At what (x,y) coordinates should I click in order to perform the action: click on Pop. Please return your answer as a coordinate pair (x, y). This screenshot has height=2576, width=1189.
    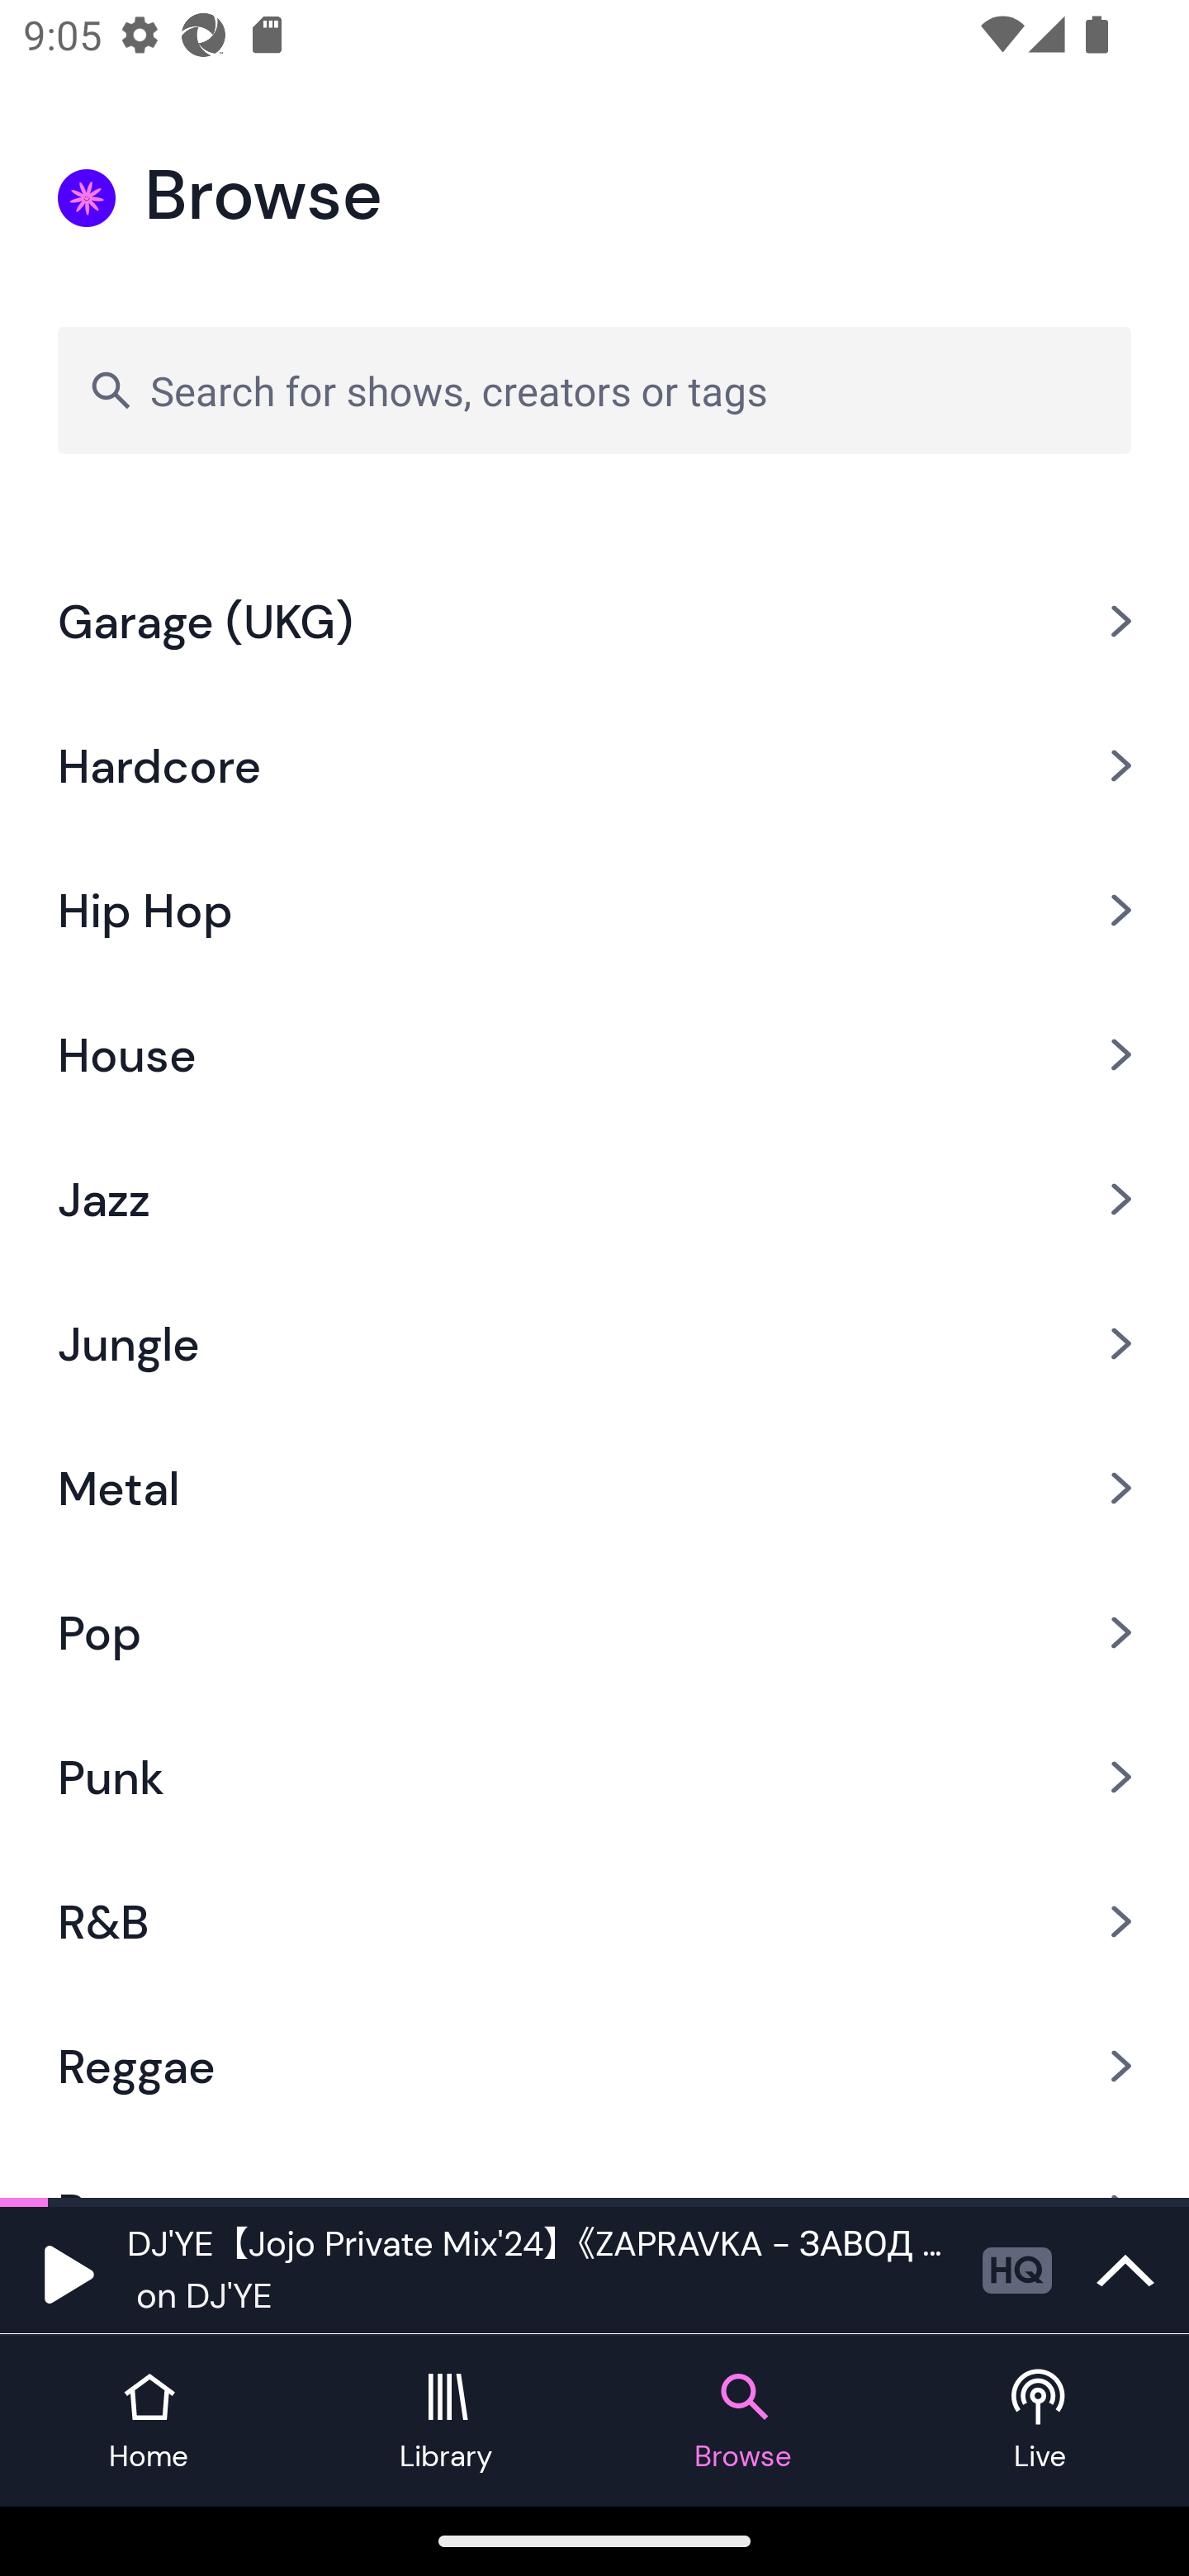
    Looking at the image, I should click on (594, 1633).